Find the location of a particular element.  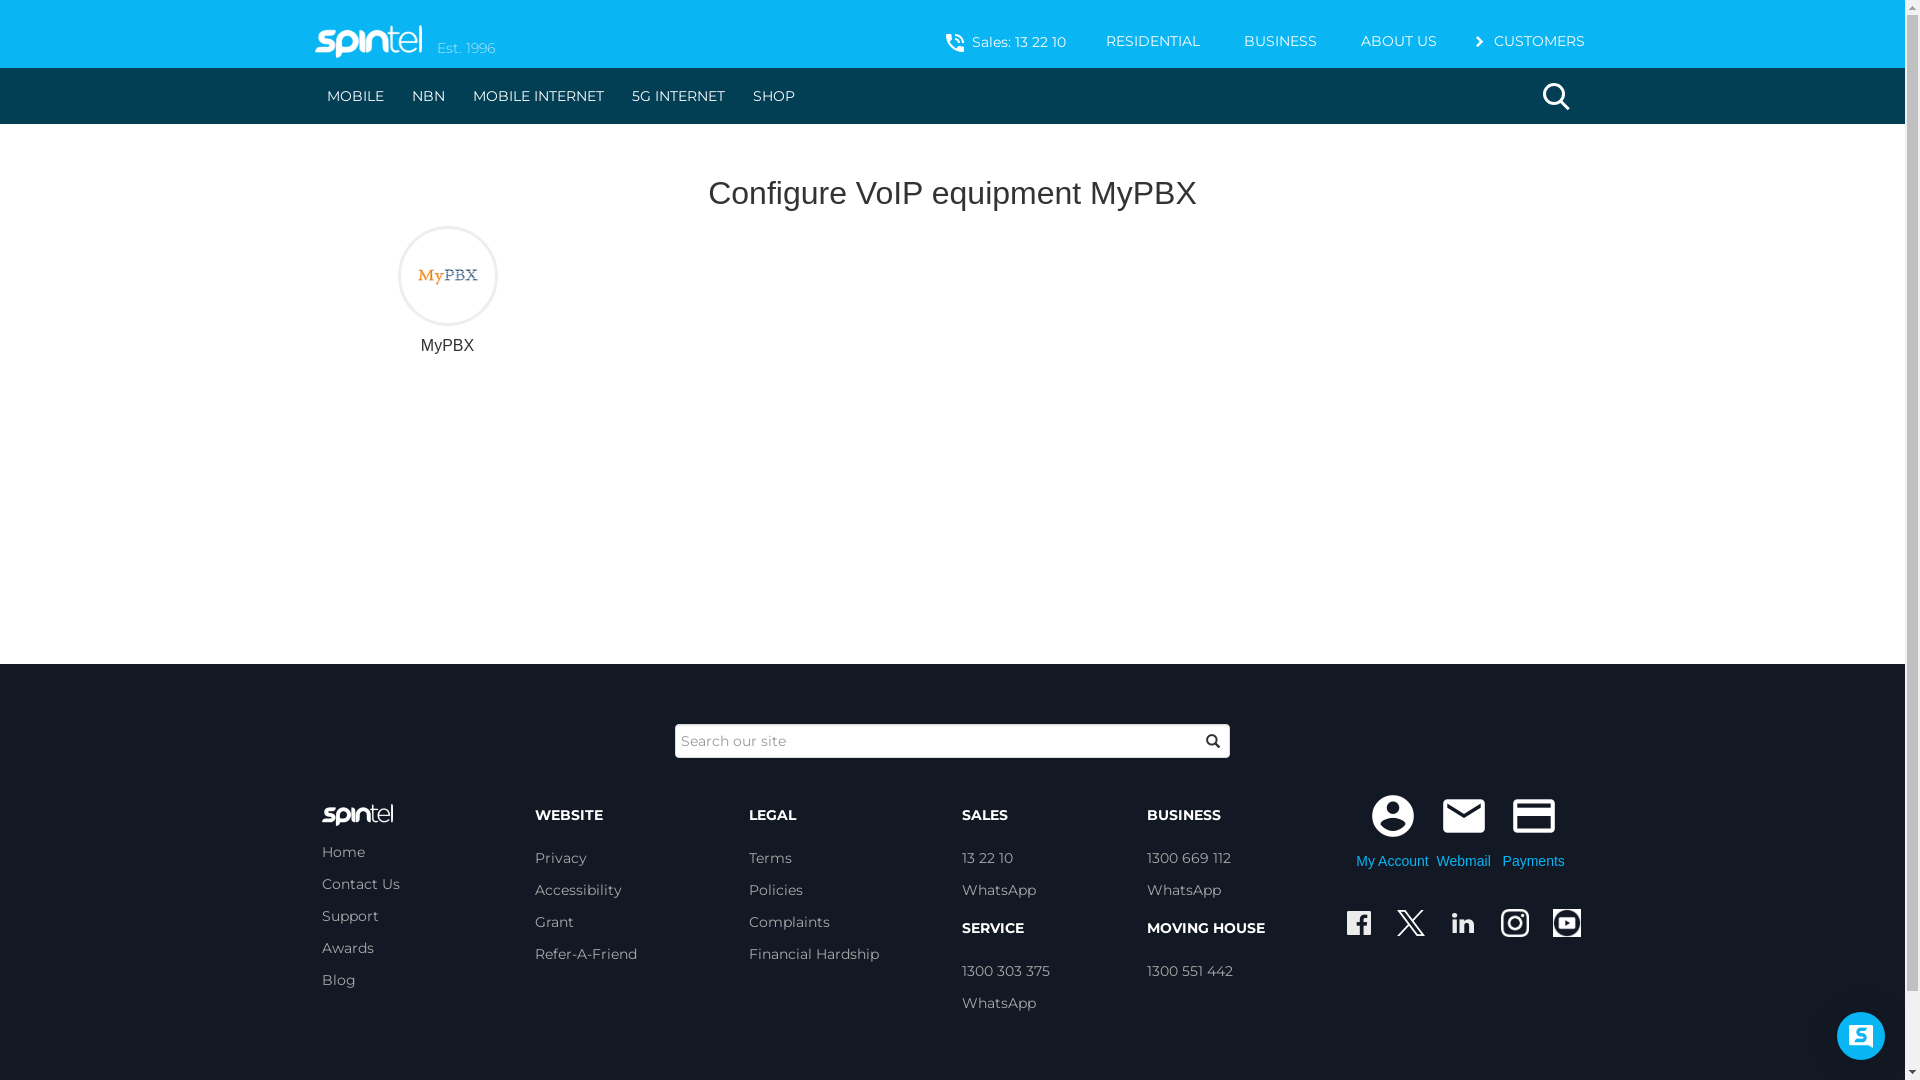

1300 669 112 is located at coordinates (1188, 858).